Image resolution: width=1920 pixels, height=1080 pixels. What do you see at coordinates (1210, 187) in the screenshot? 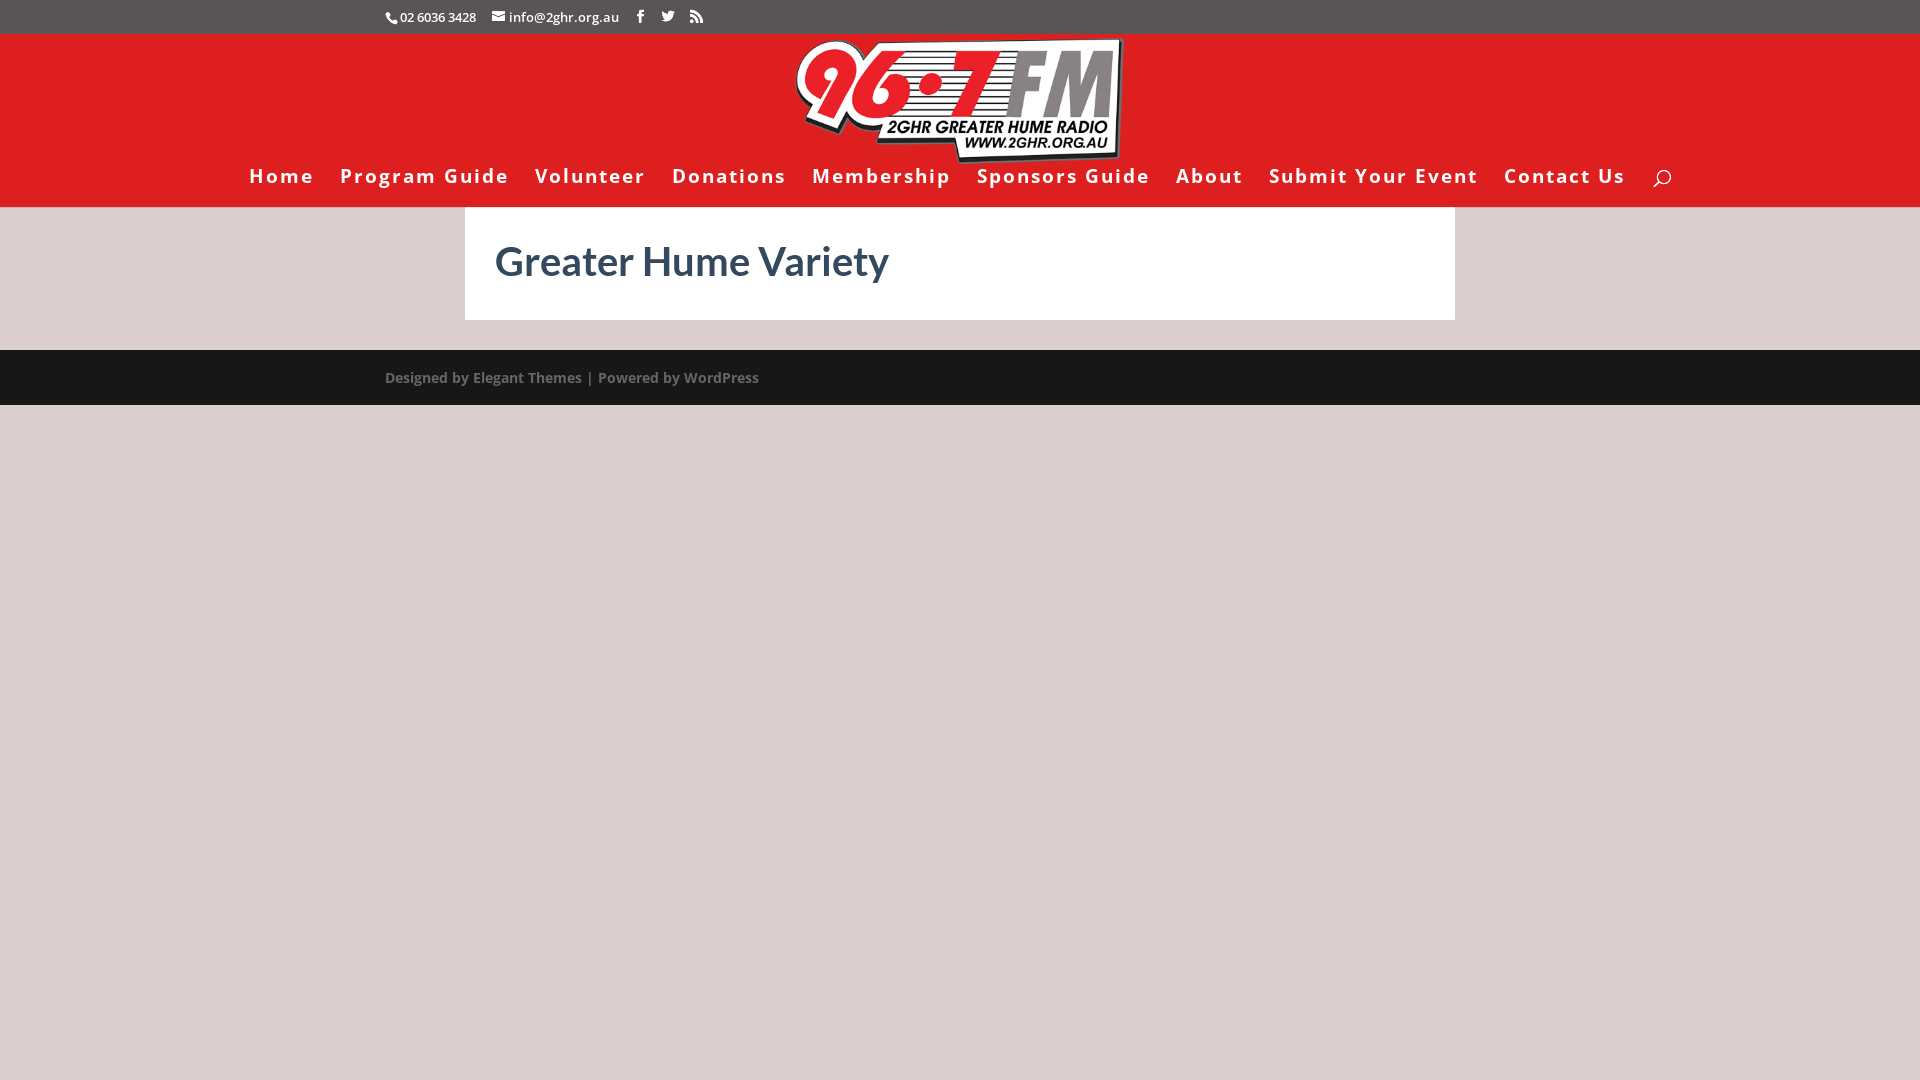
I see `About` at bounding box center [1210, 187].